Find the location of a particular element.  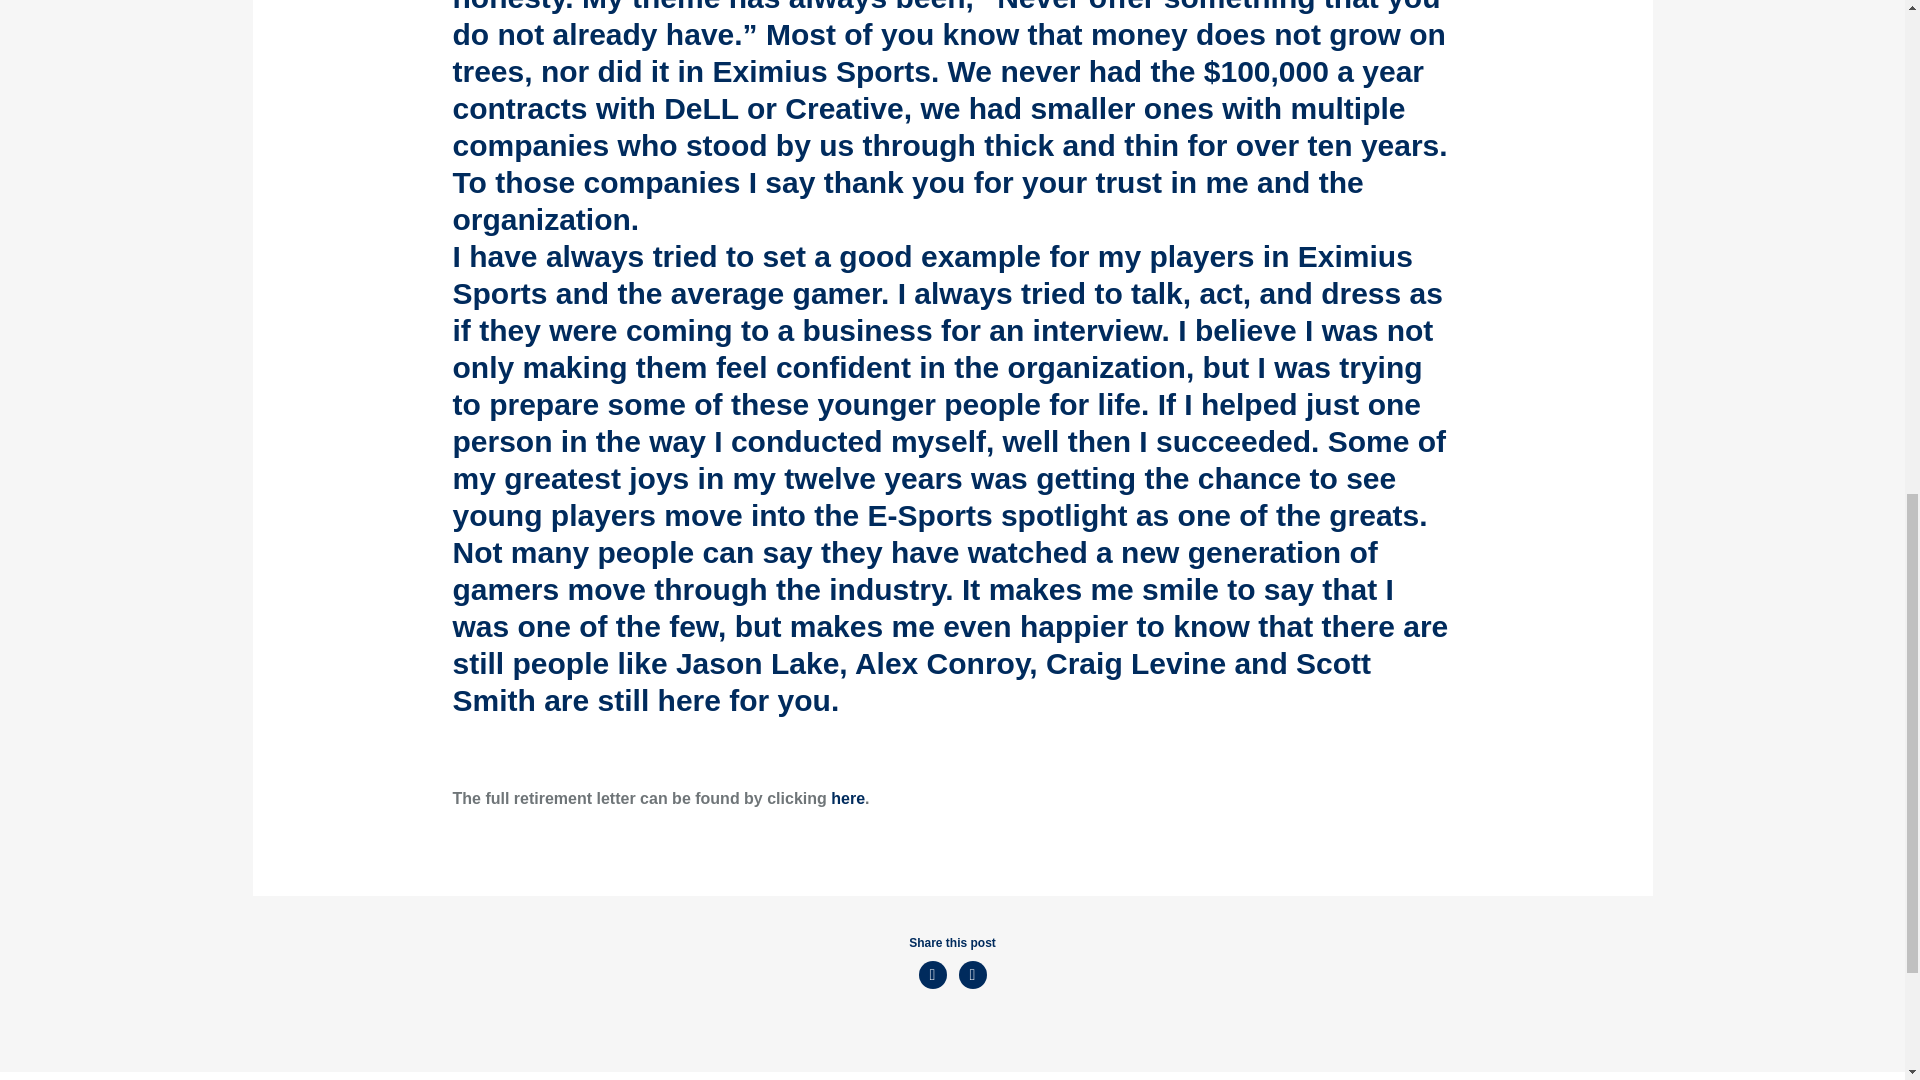

here is located at coordinates (848, 798).